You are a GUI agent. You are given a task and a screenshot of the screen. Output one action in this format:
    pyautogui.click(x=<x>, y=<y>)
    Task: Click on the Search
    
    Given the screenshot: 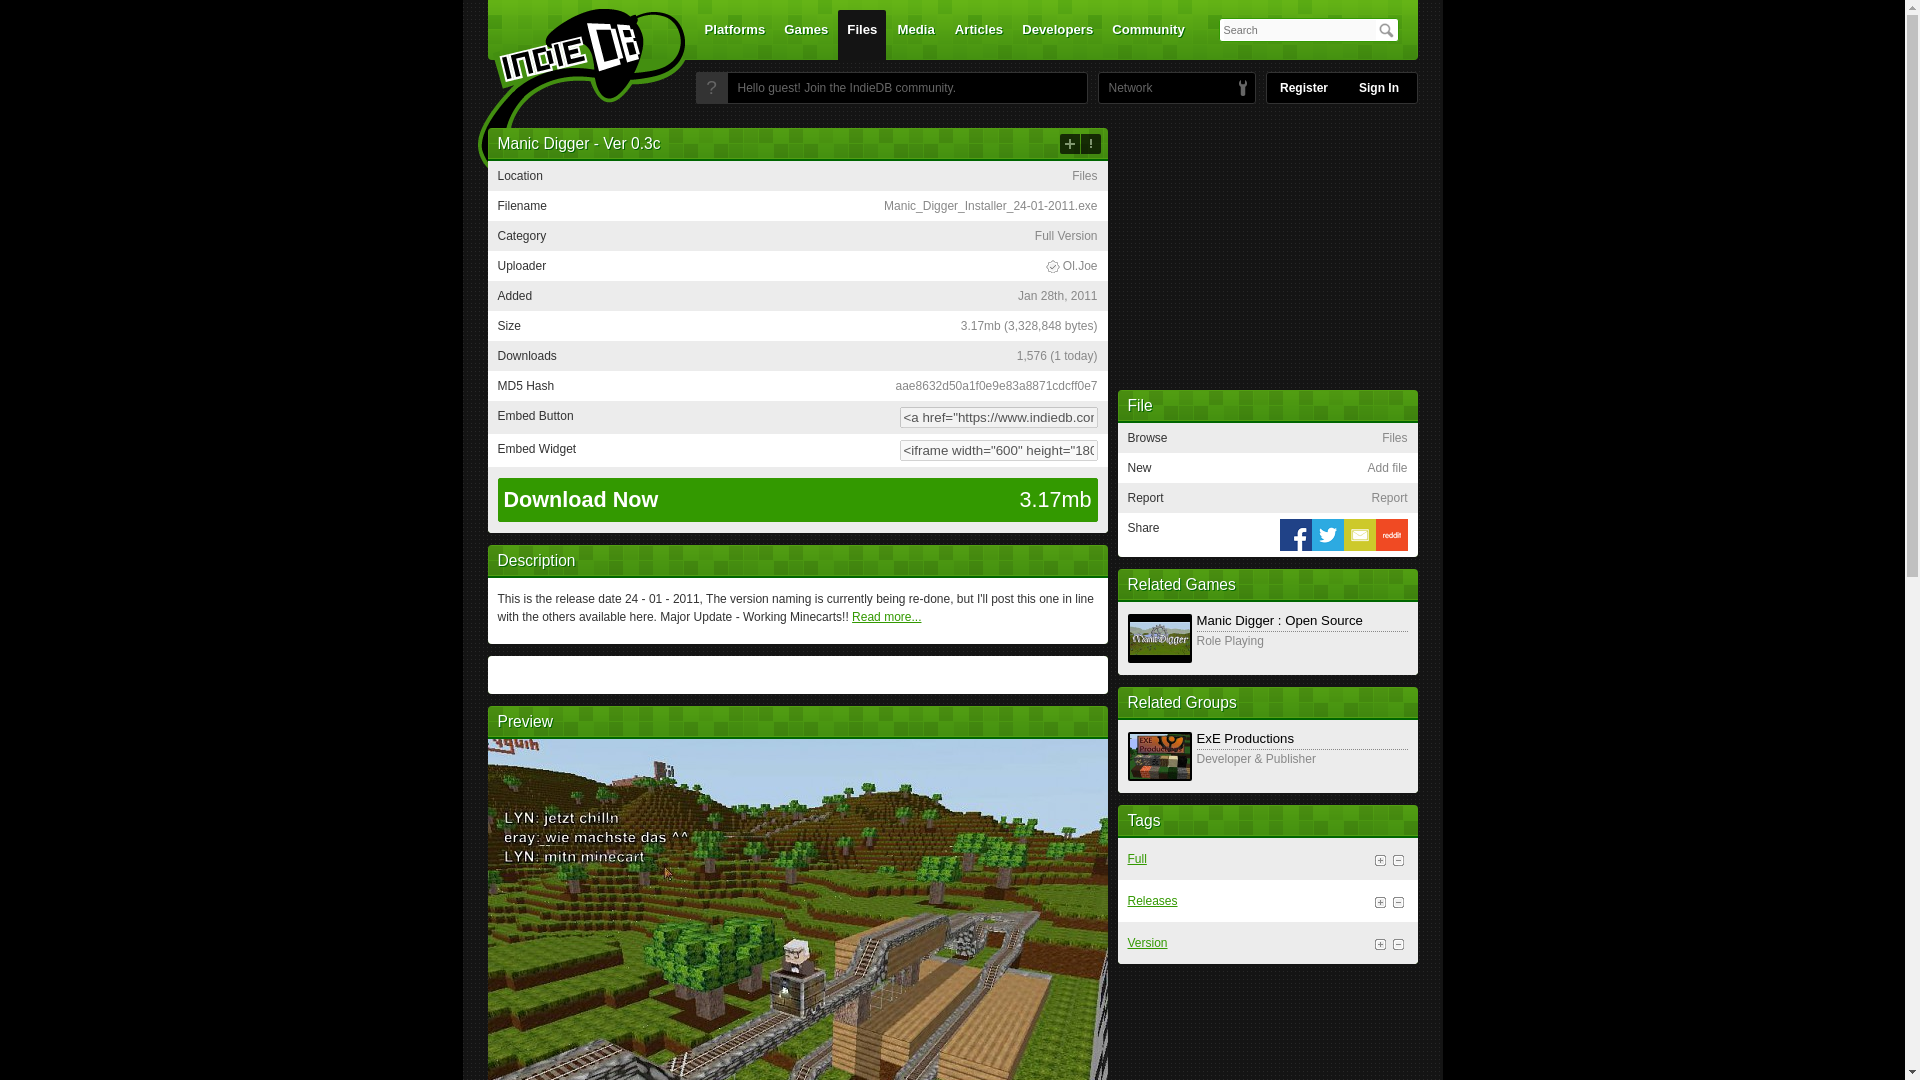 What is the action you would take?
    pyautogui.click(x=1386, y=30)
    